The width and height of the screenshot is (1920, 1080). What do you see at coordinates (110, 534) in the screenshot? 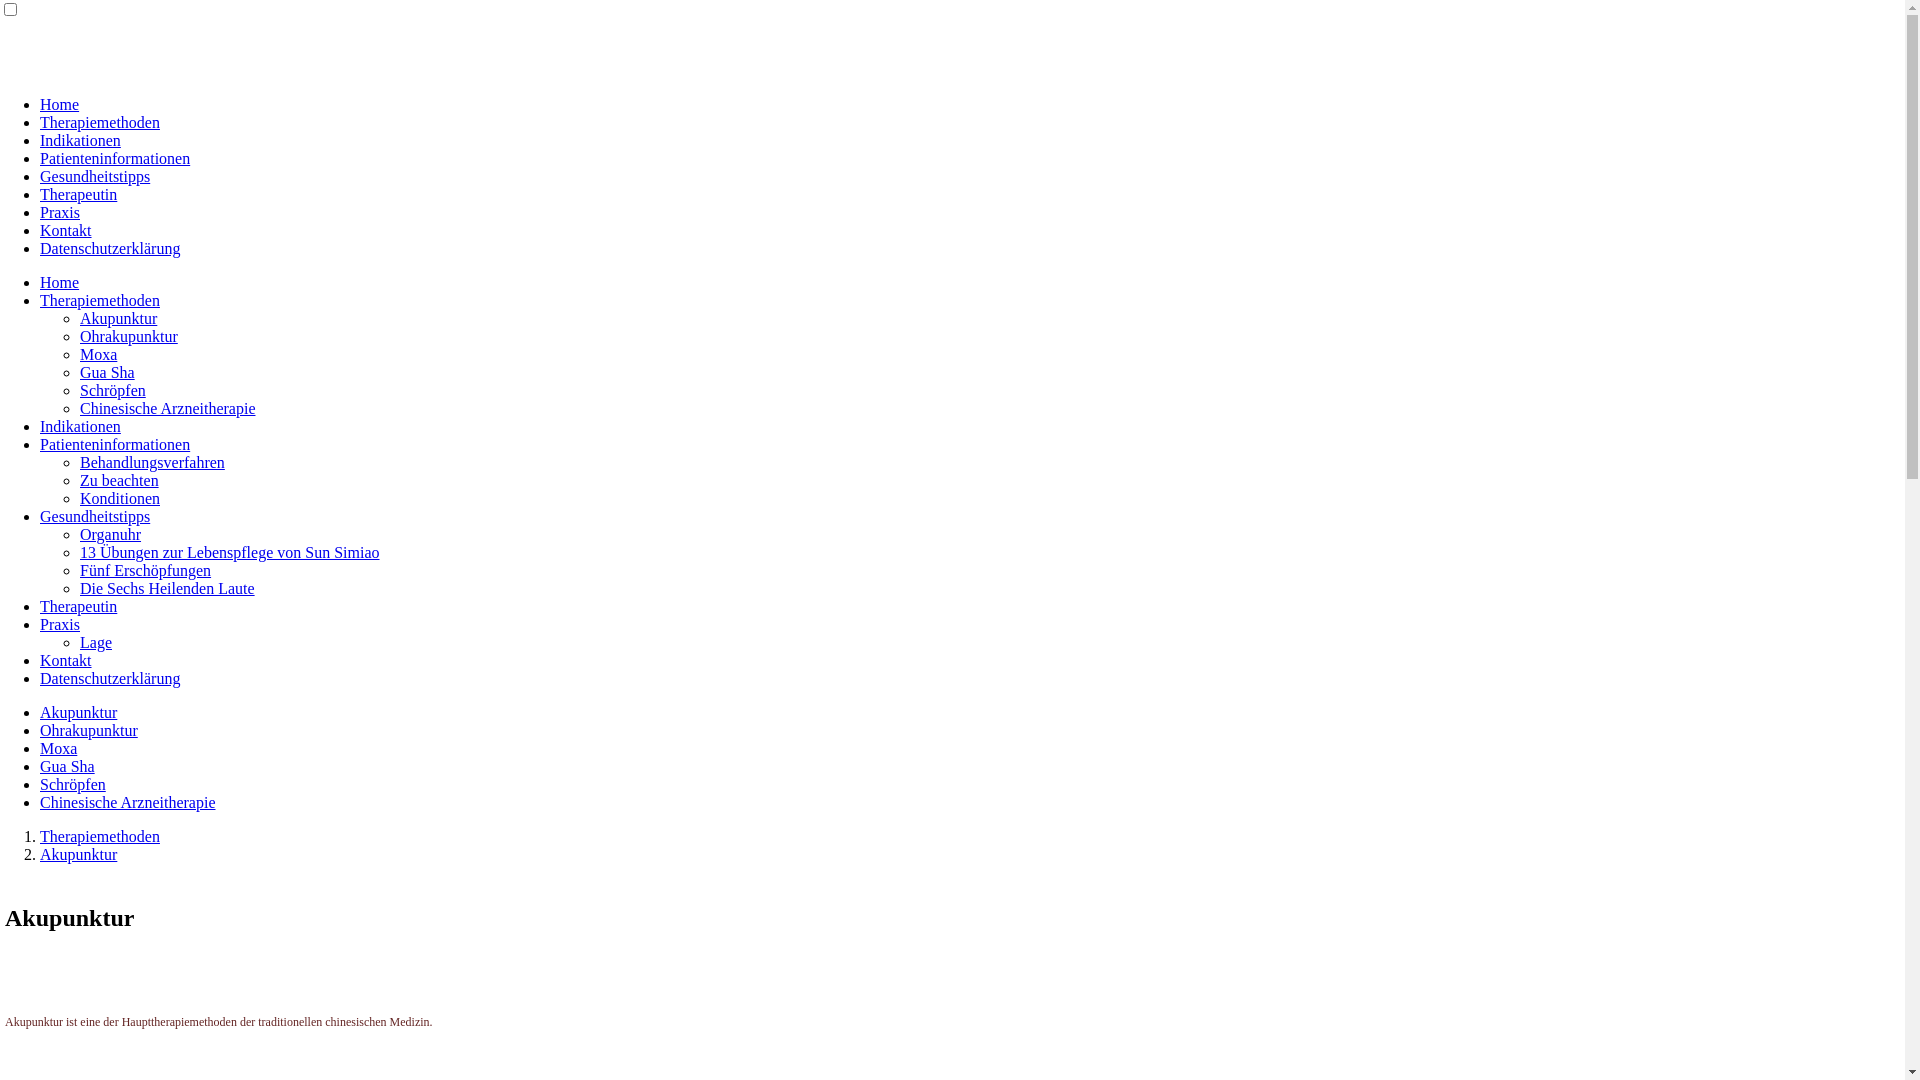
I see `Organuhr` at bounding box center [110, 534].